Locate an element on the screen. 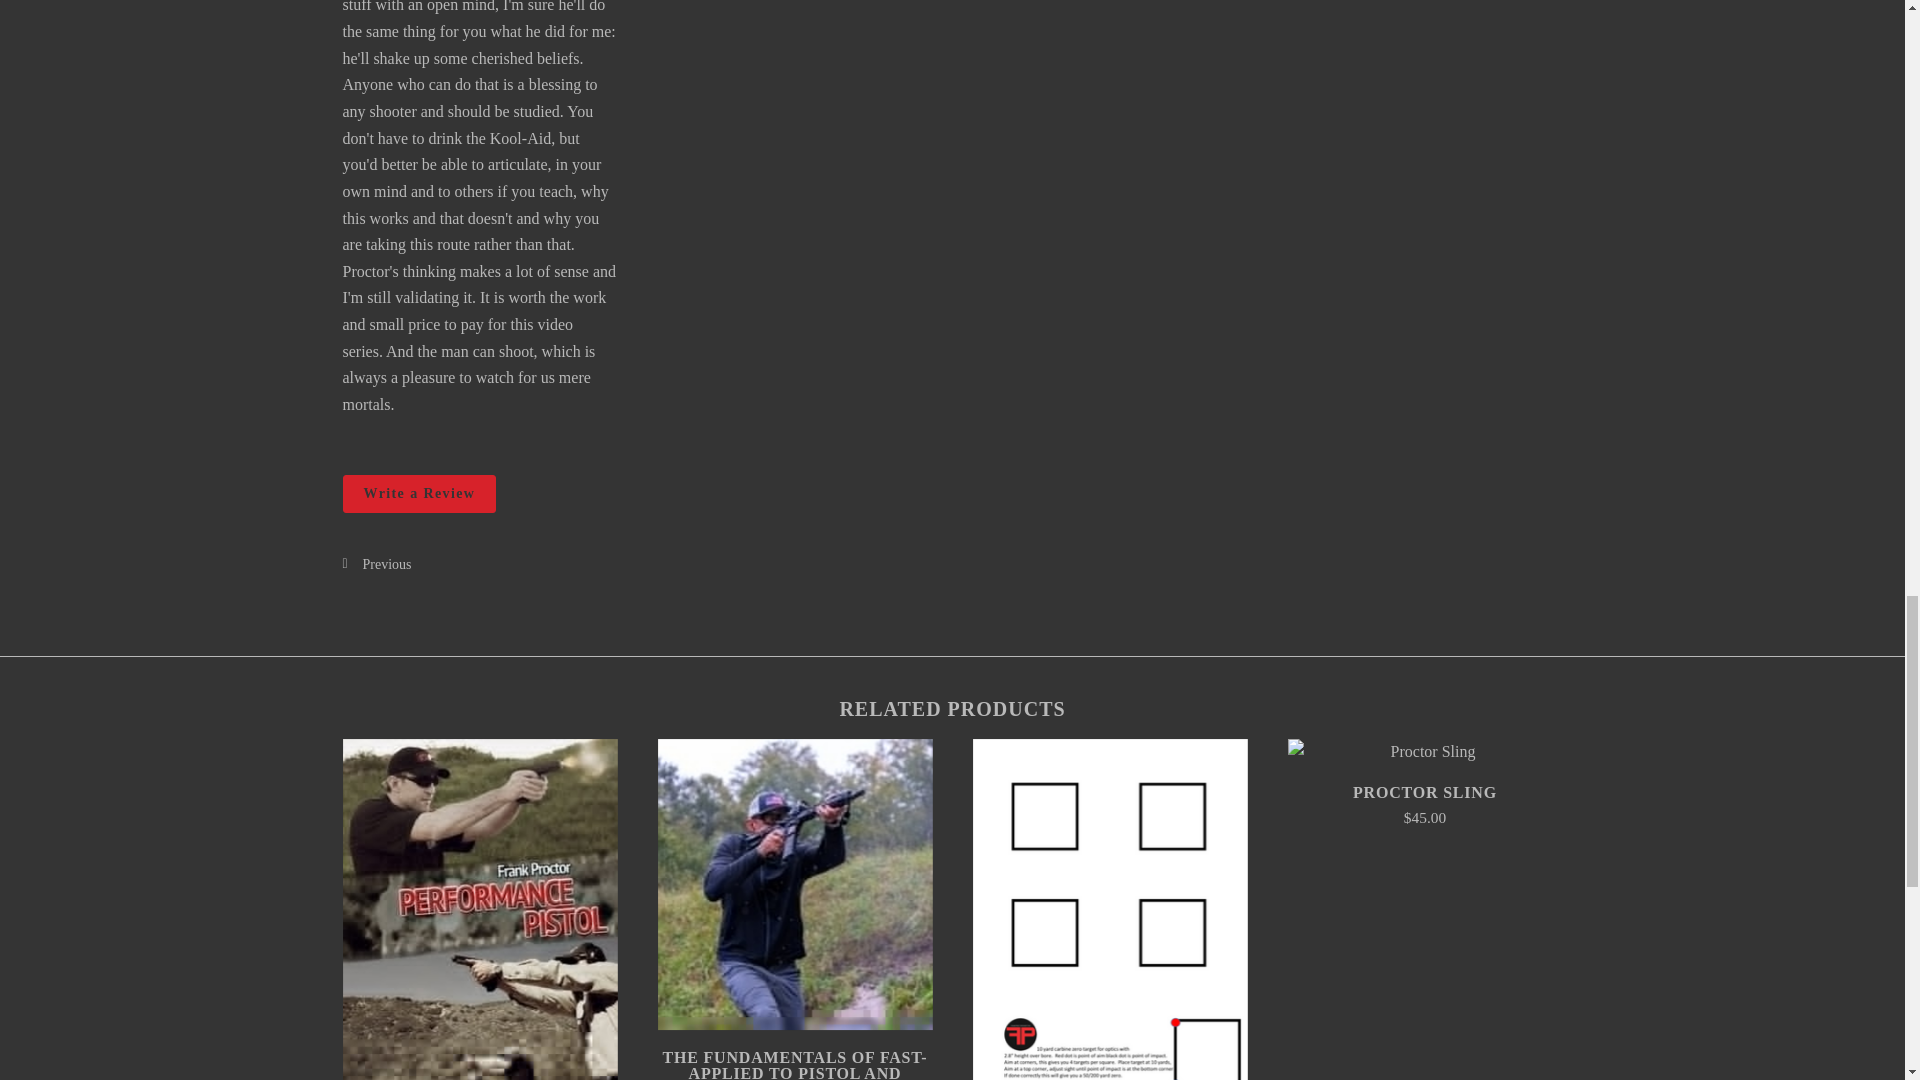 The width and height of the screenshot is (1920, 1080). PROCTOR SLING is located at coordinates (1425, 792).